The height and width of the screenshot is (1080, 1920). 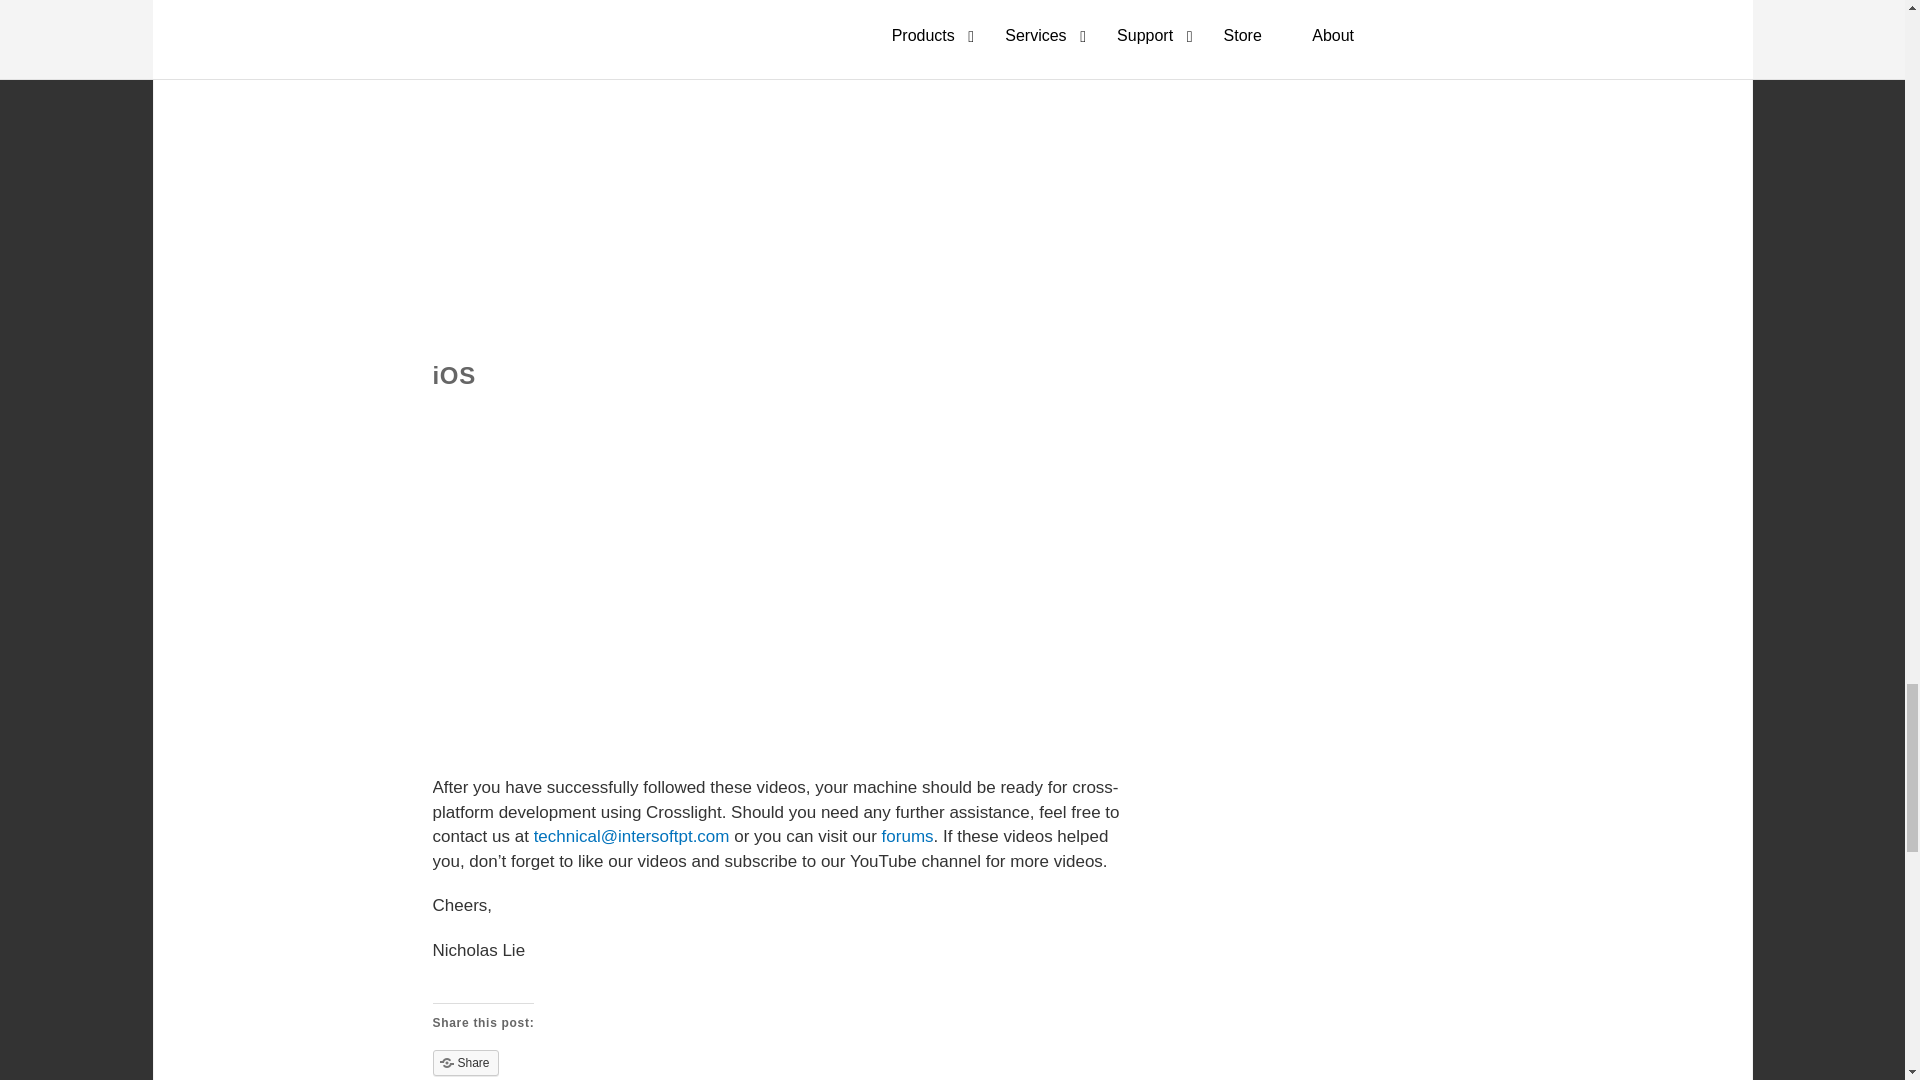 I want to click on Share, so click(x=464, y=1062).